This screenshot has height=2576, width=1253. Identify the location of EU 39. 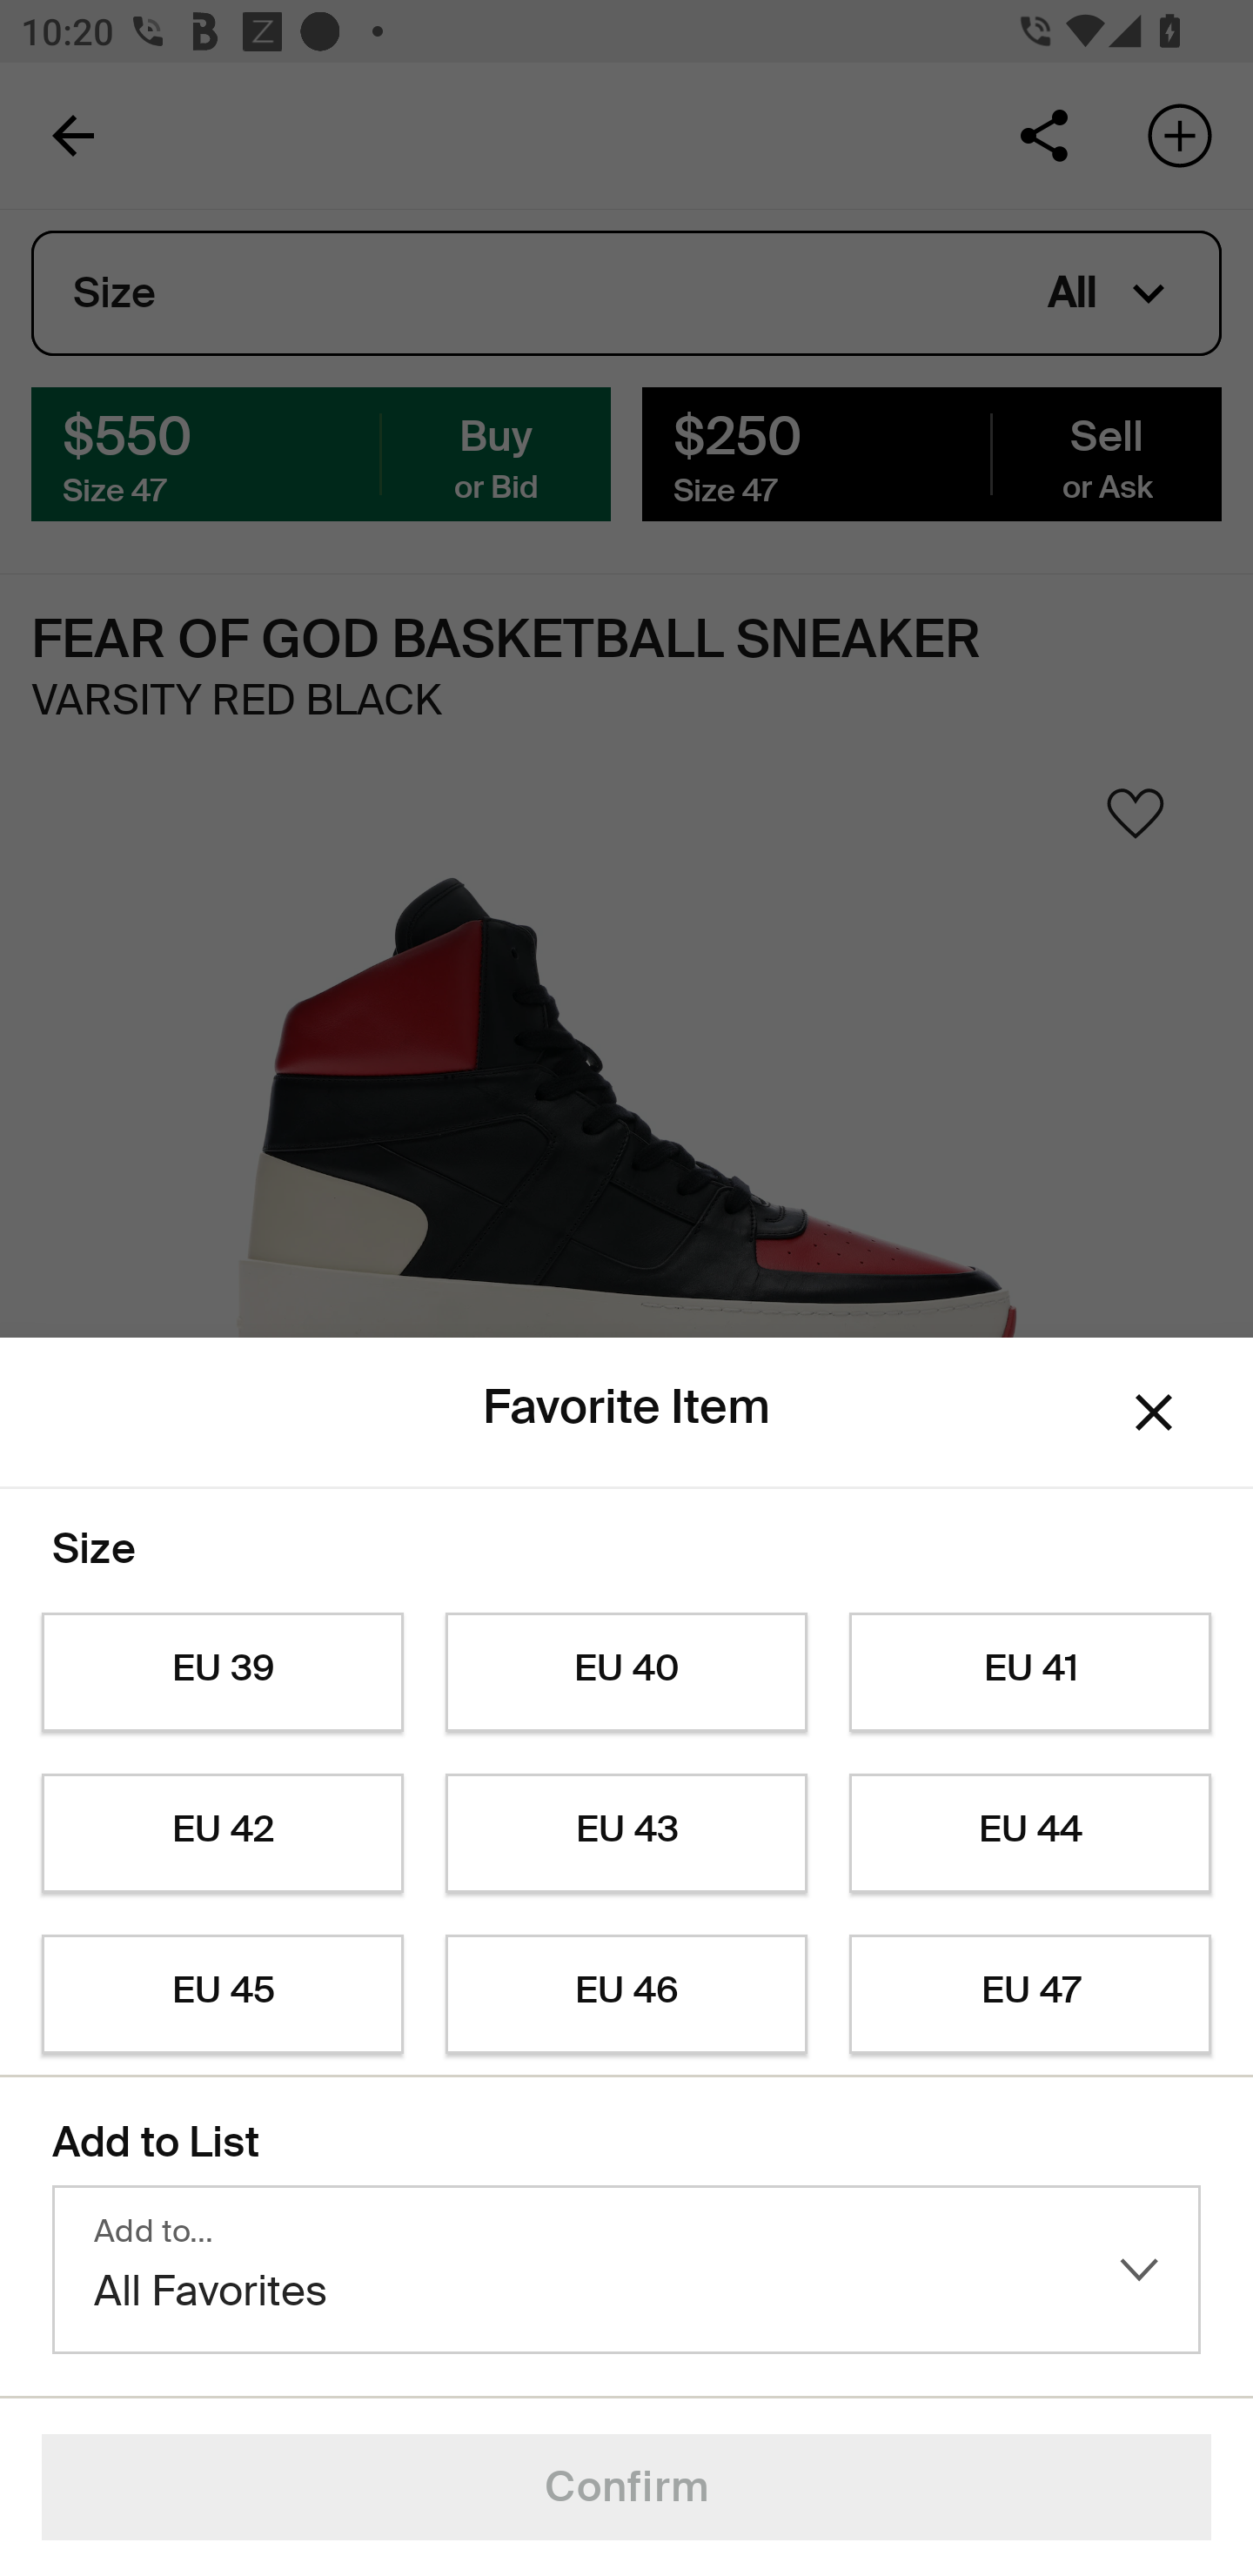
(222, 1673).